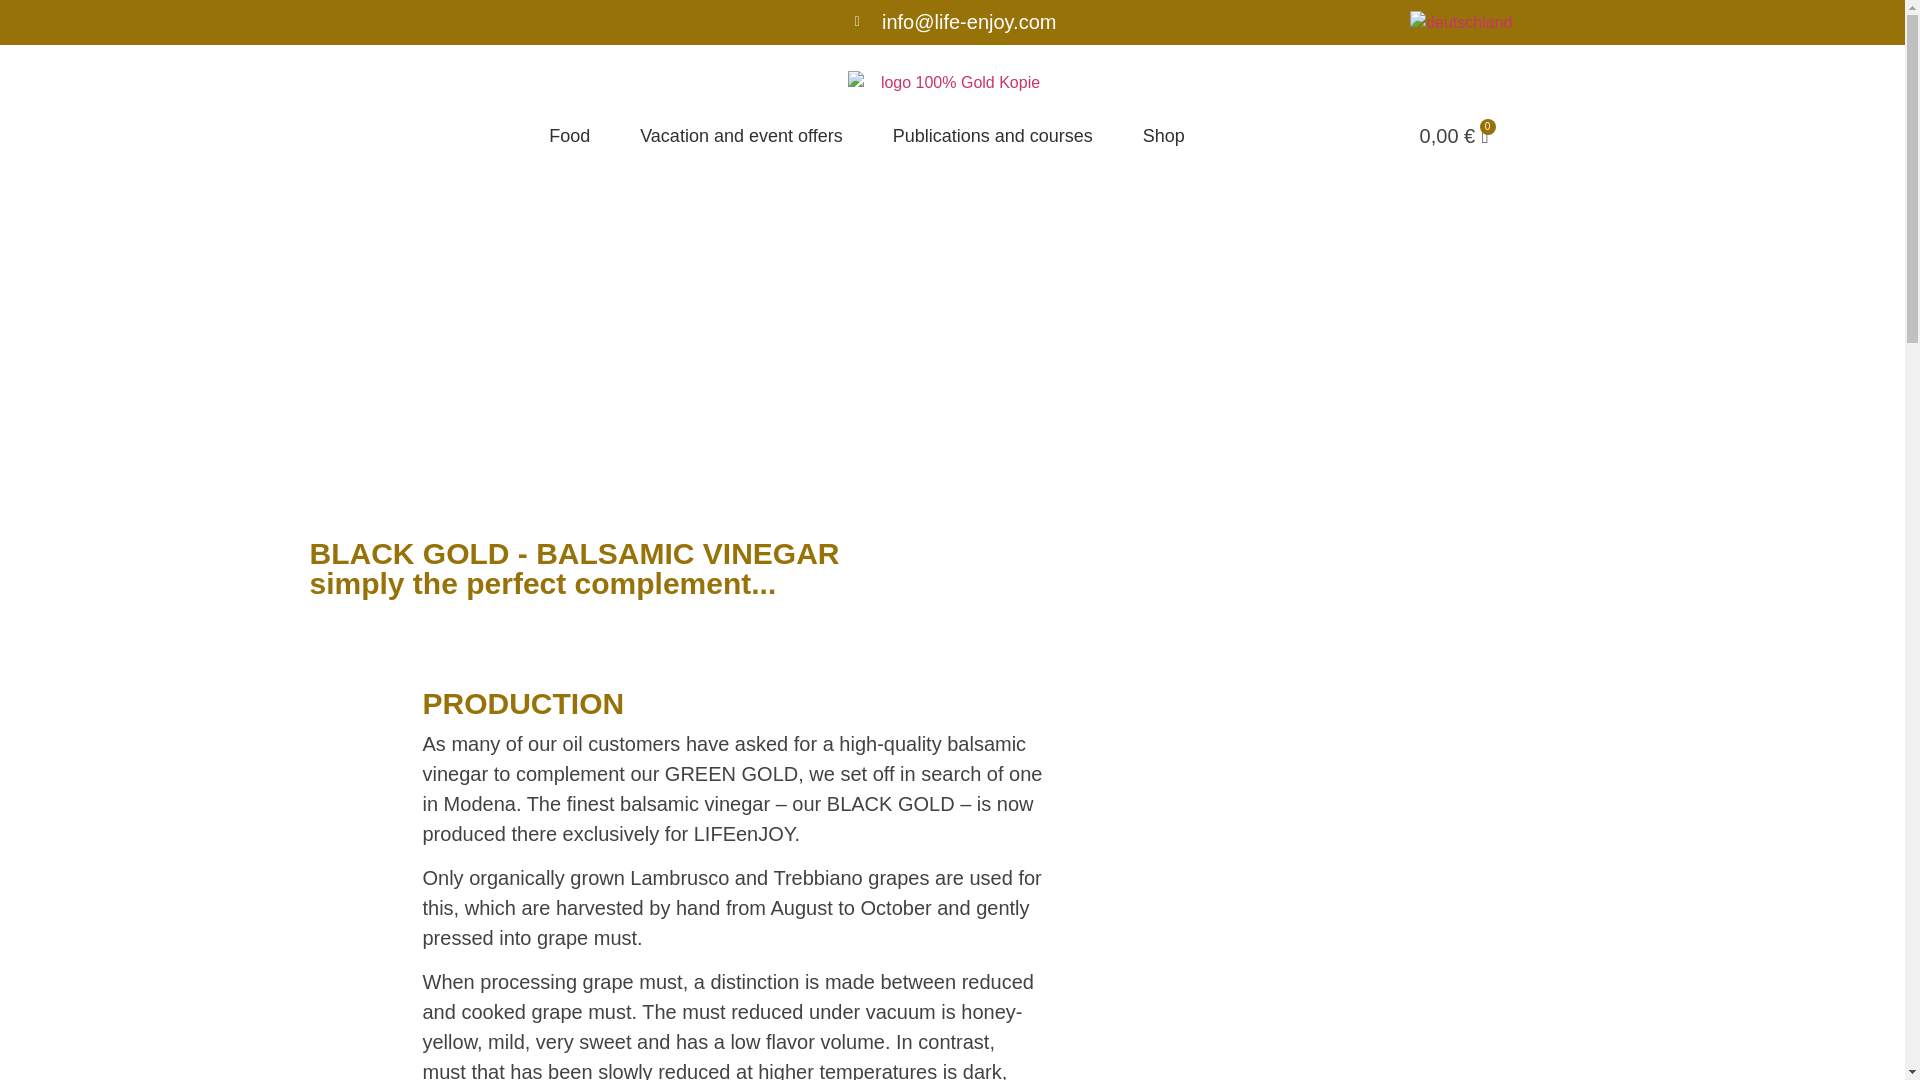  Describe the element at coordinates (1163, 136) in the screenshot. I see `Shop` at that location.